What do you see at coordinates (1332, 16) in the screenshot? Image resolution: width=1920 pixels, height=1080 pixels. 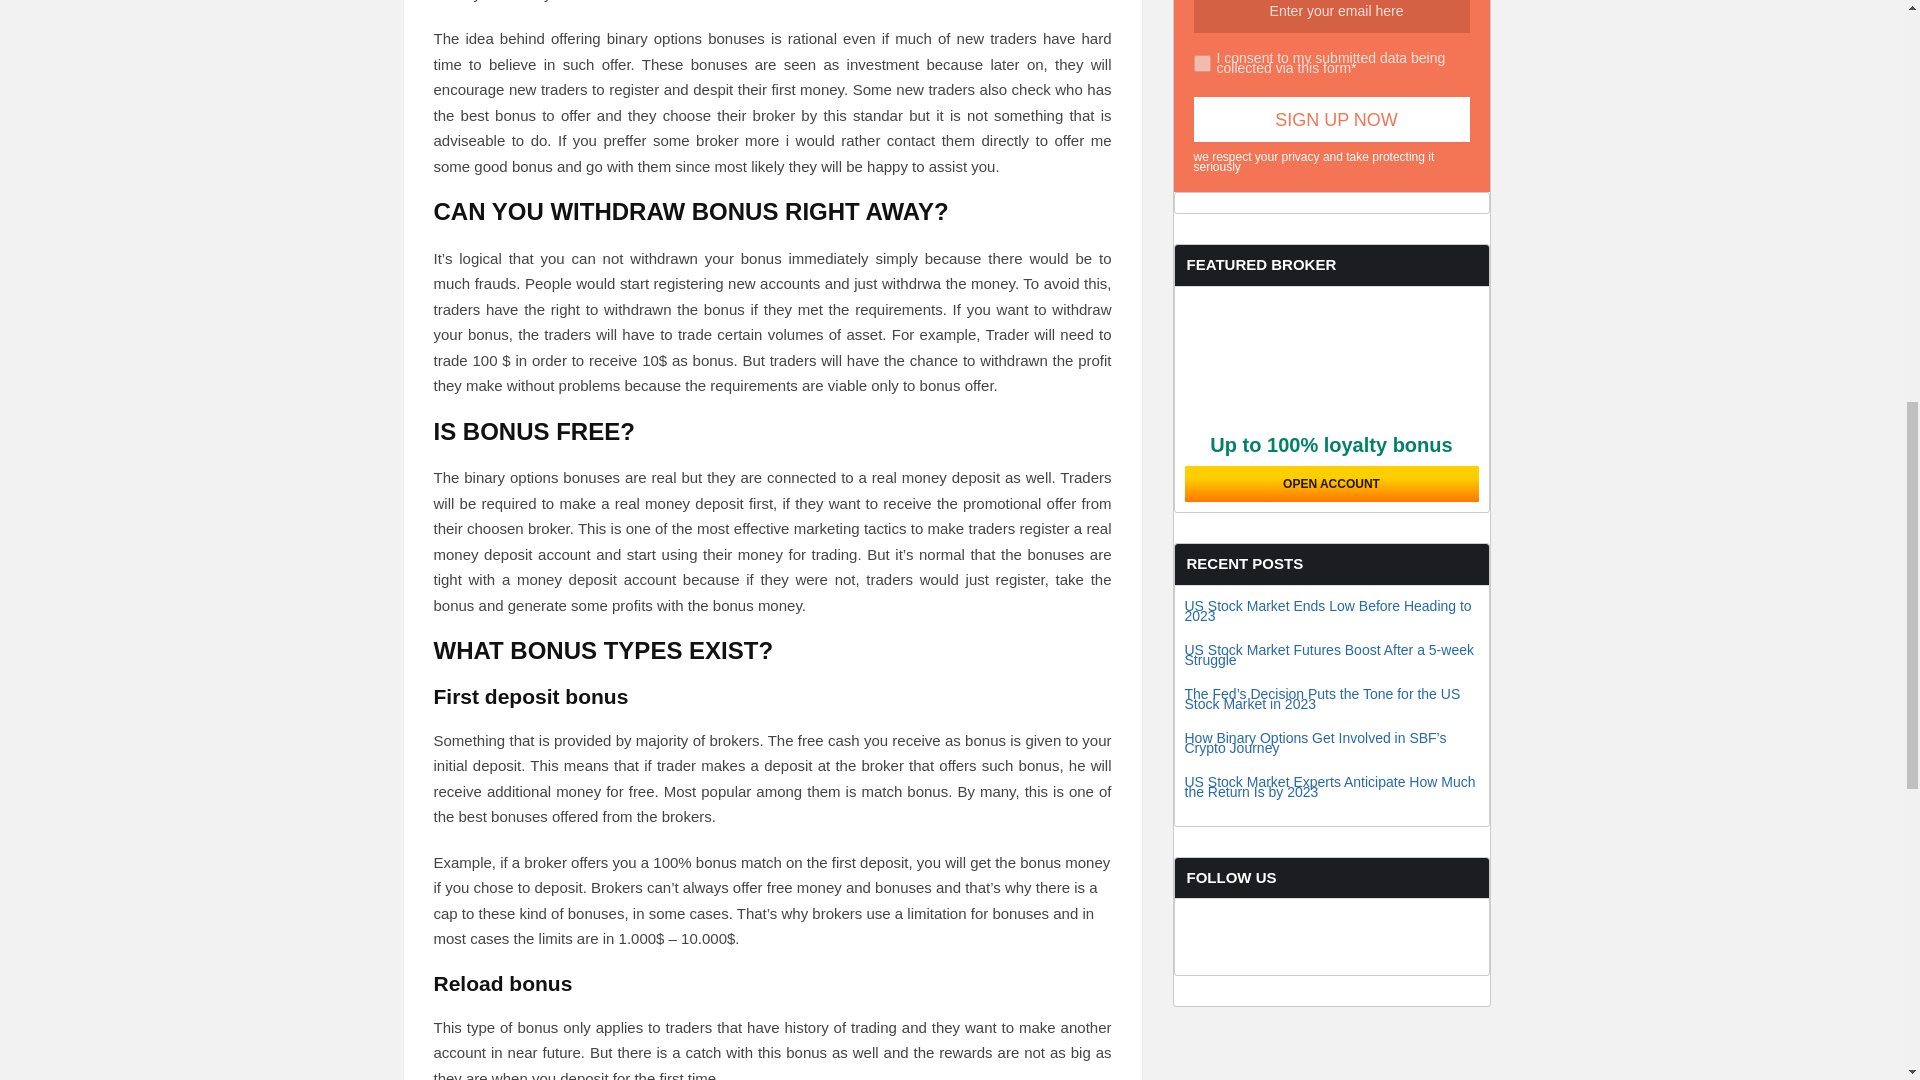 I see `Enter your email here` at bounding box center [1332, 16].